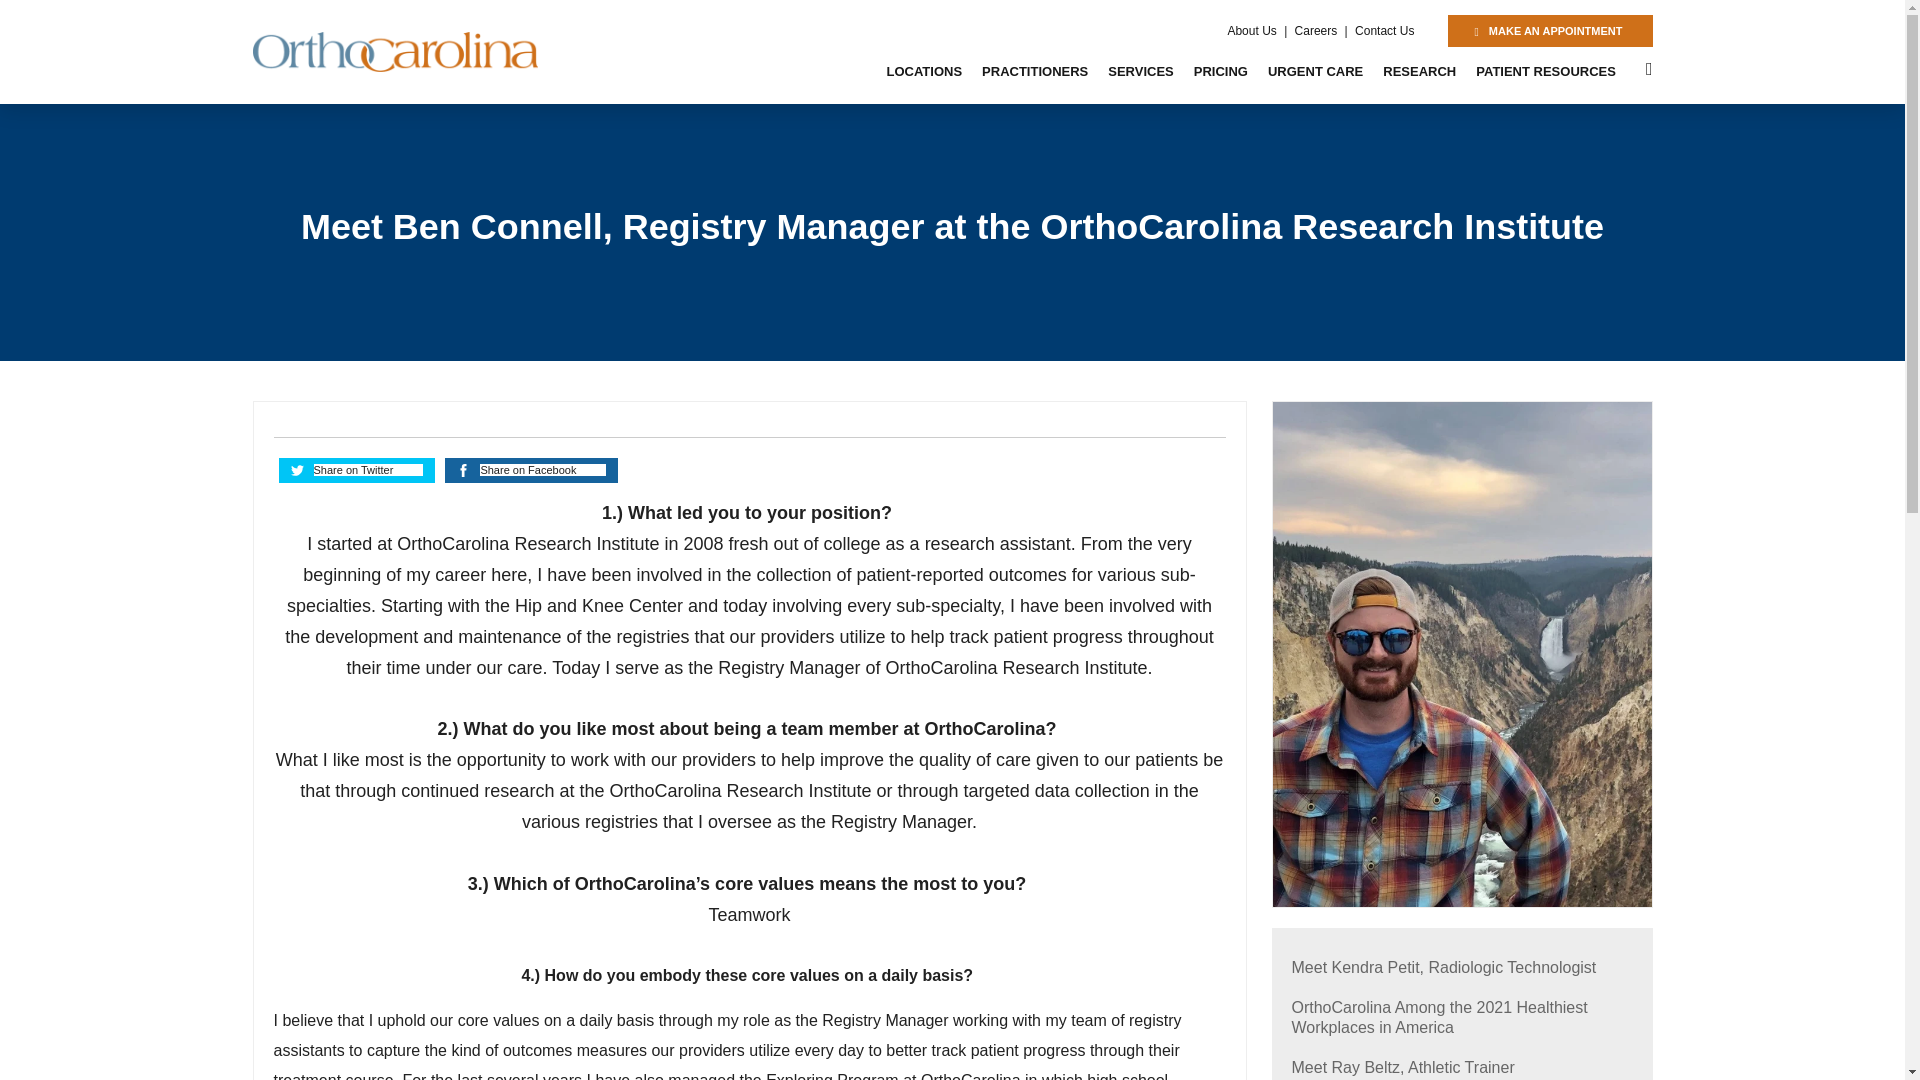 This screenshot has height=1080, width=1920. Describe the element at coordinates (1316, 30) in the screenshot. I see `Careers` at that location.